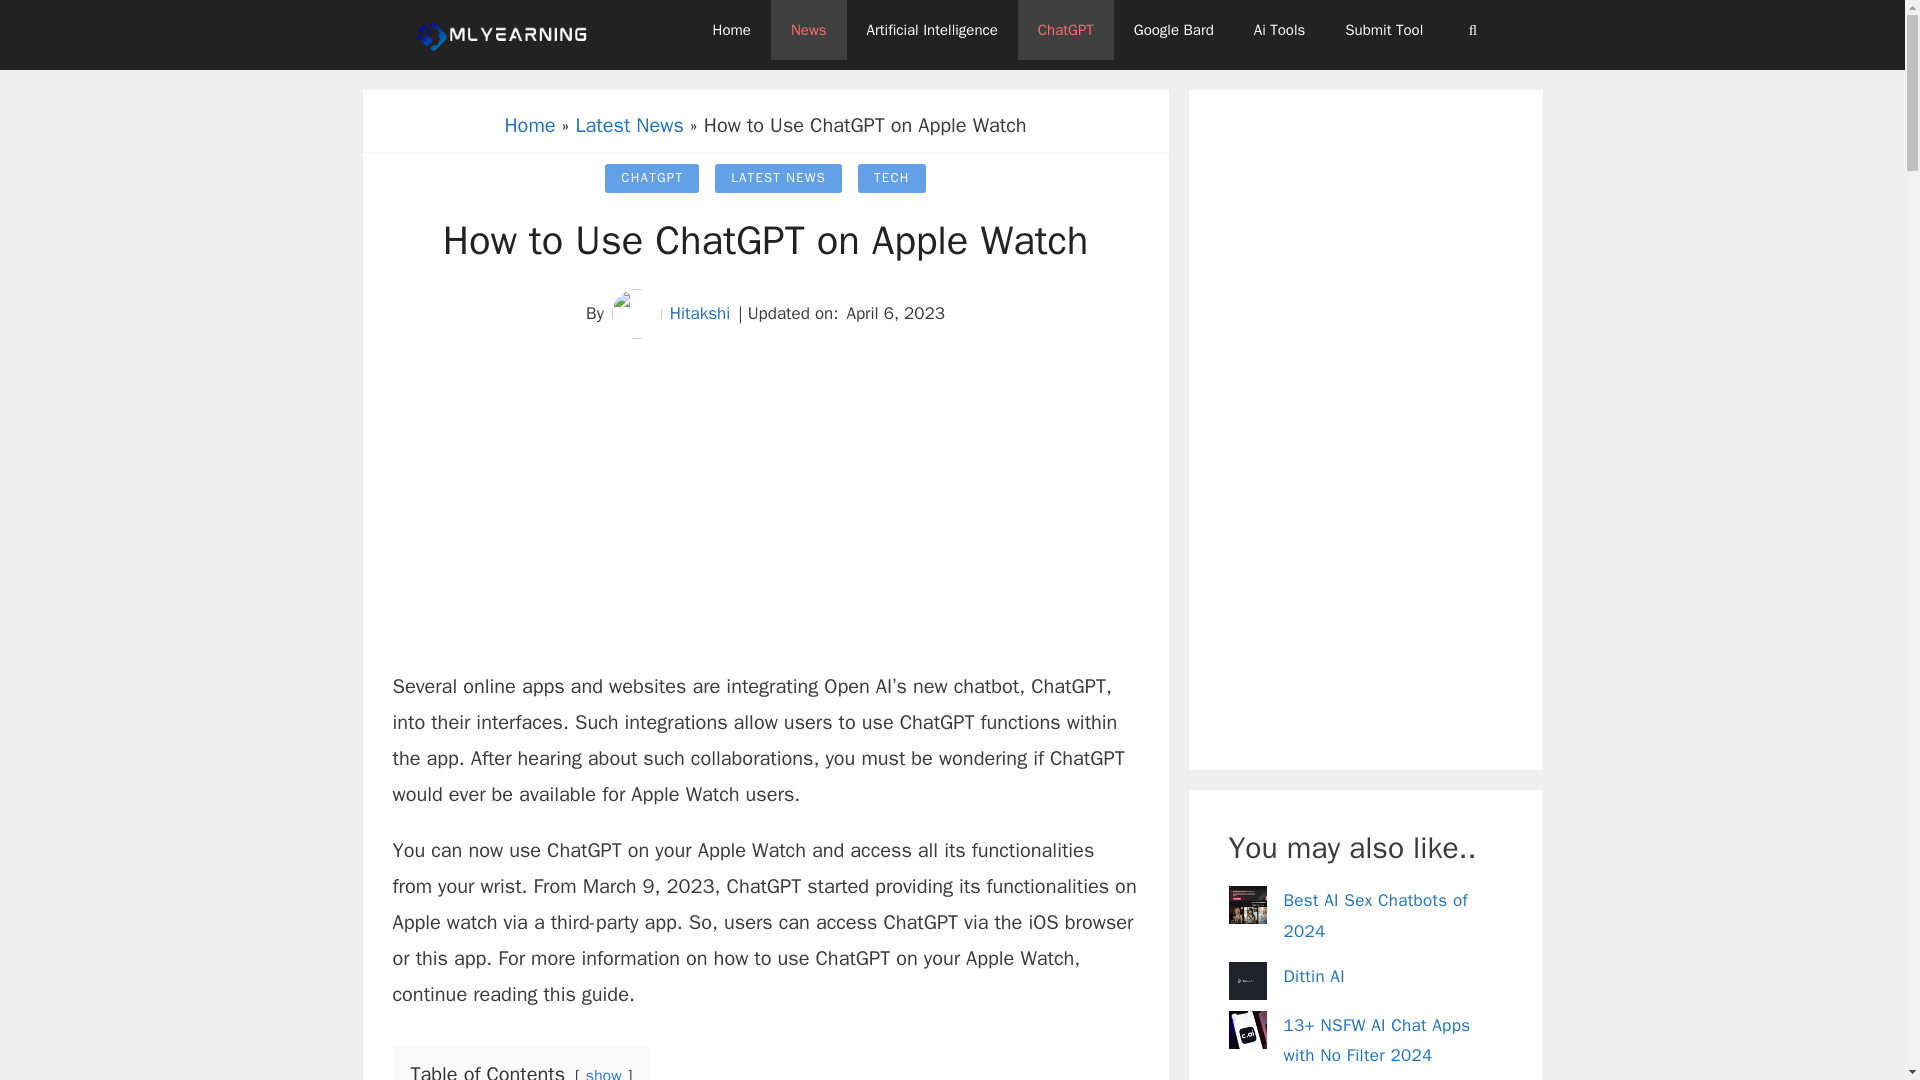 The width and height of the screenshot is (1920, 1080). Describe the element at coordinates (630, 126) in the screenshot. I see `Latest News` at that location.